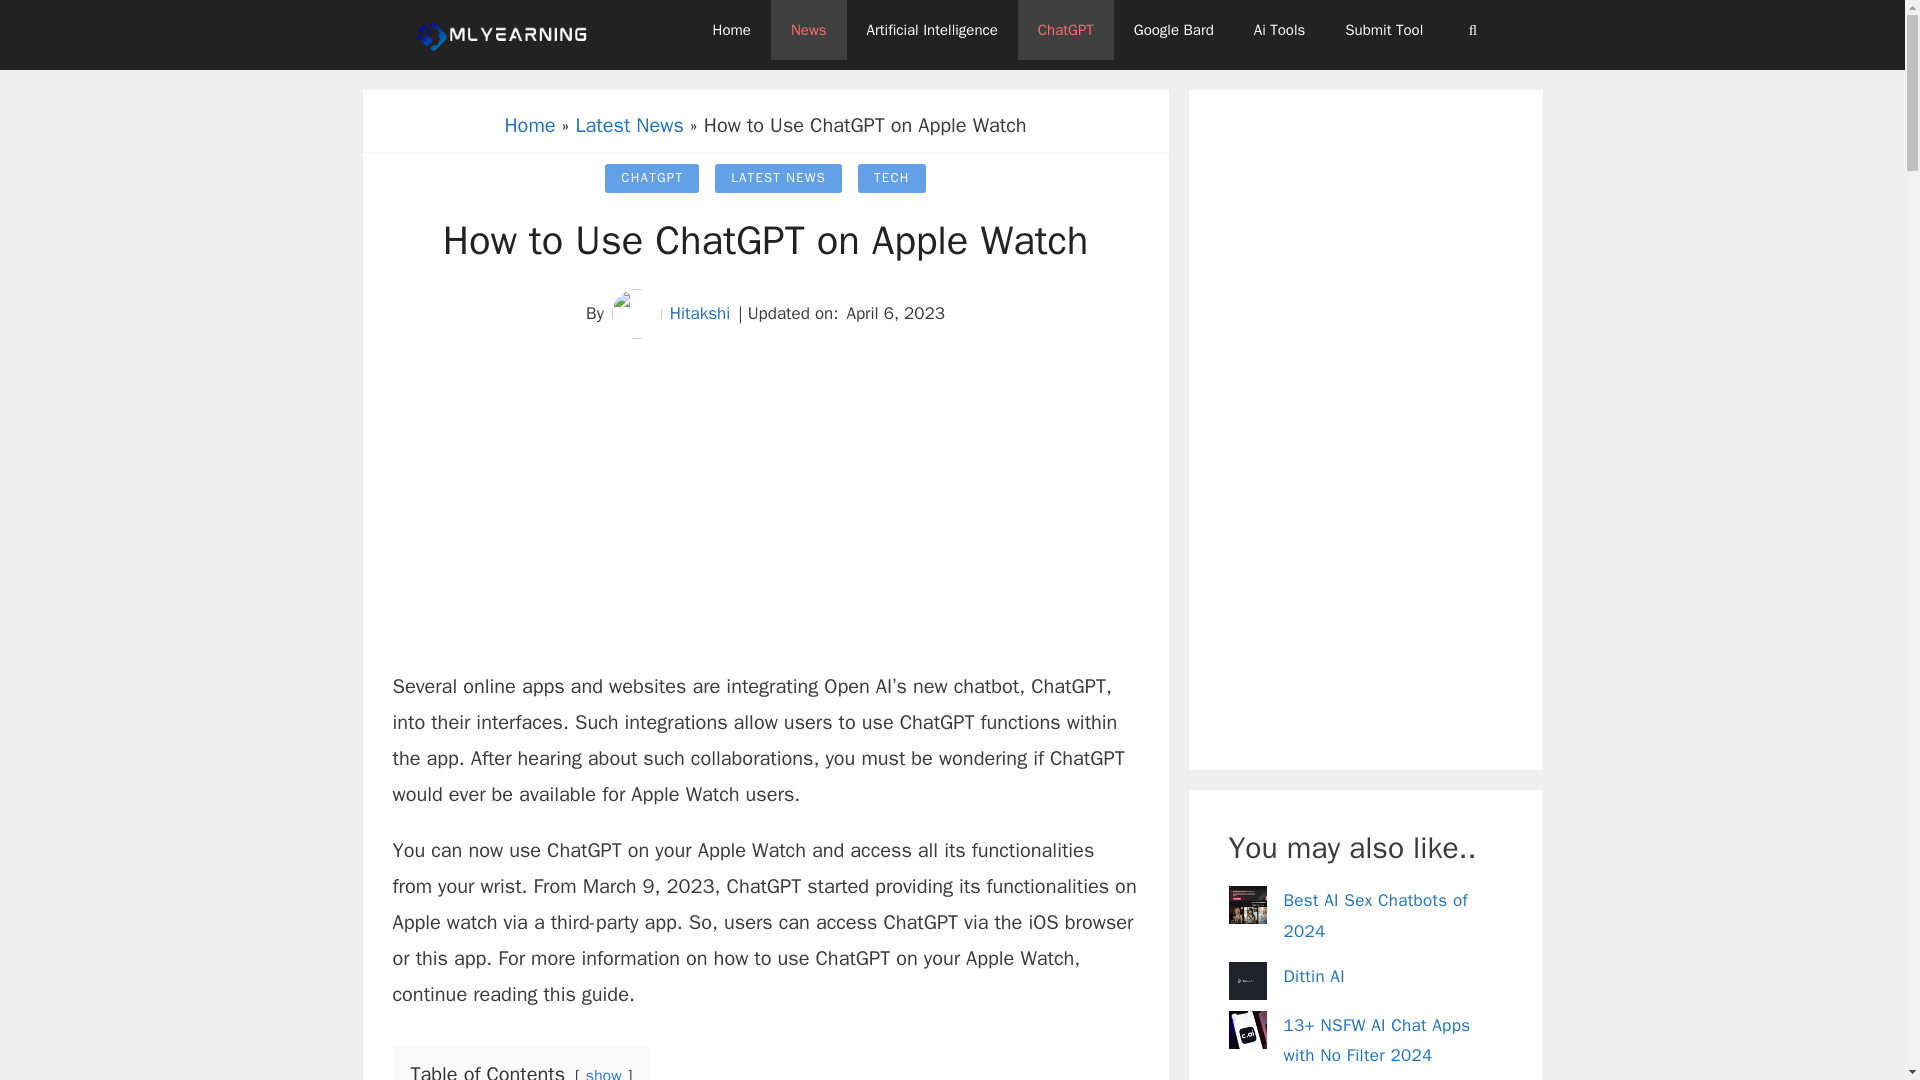 The width and height of the screenshot is (1920, 1080). Describe the element at coordinates (630, 126) in the screenshot. I see `Latest News` at that location.